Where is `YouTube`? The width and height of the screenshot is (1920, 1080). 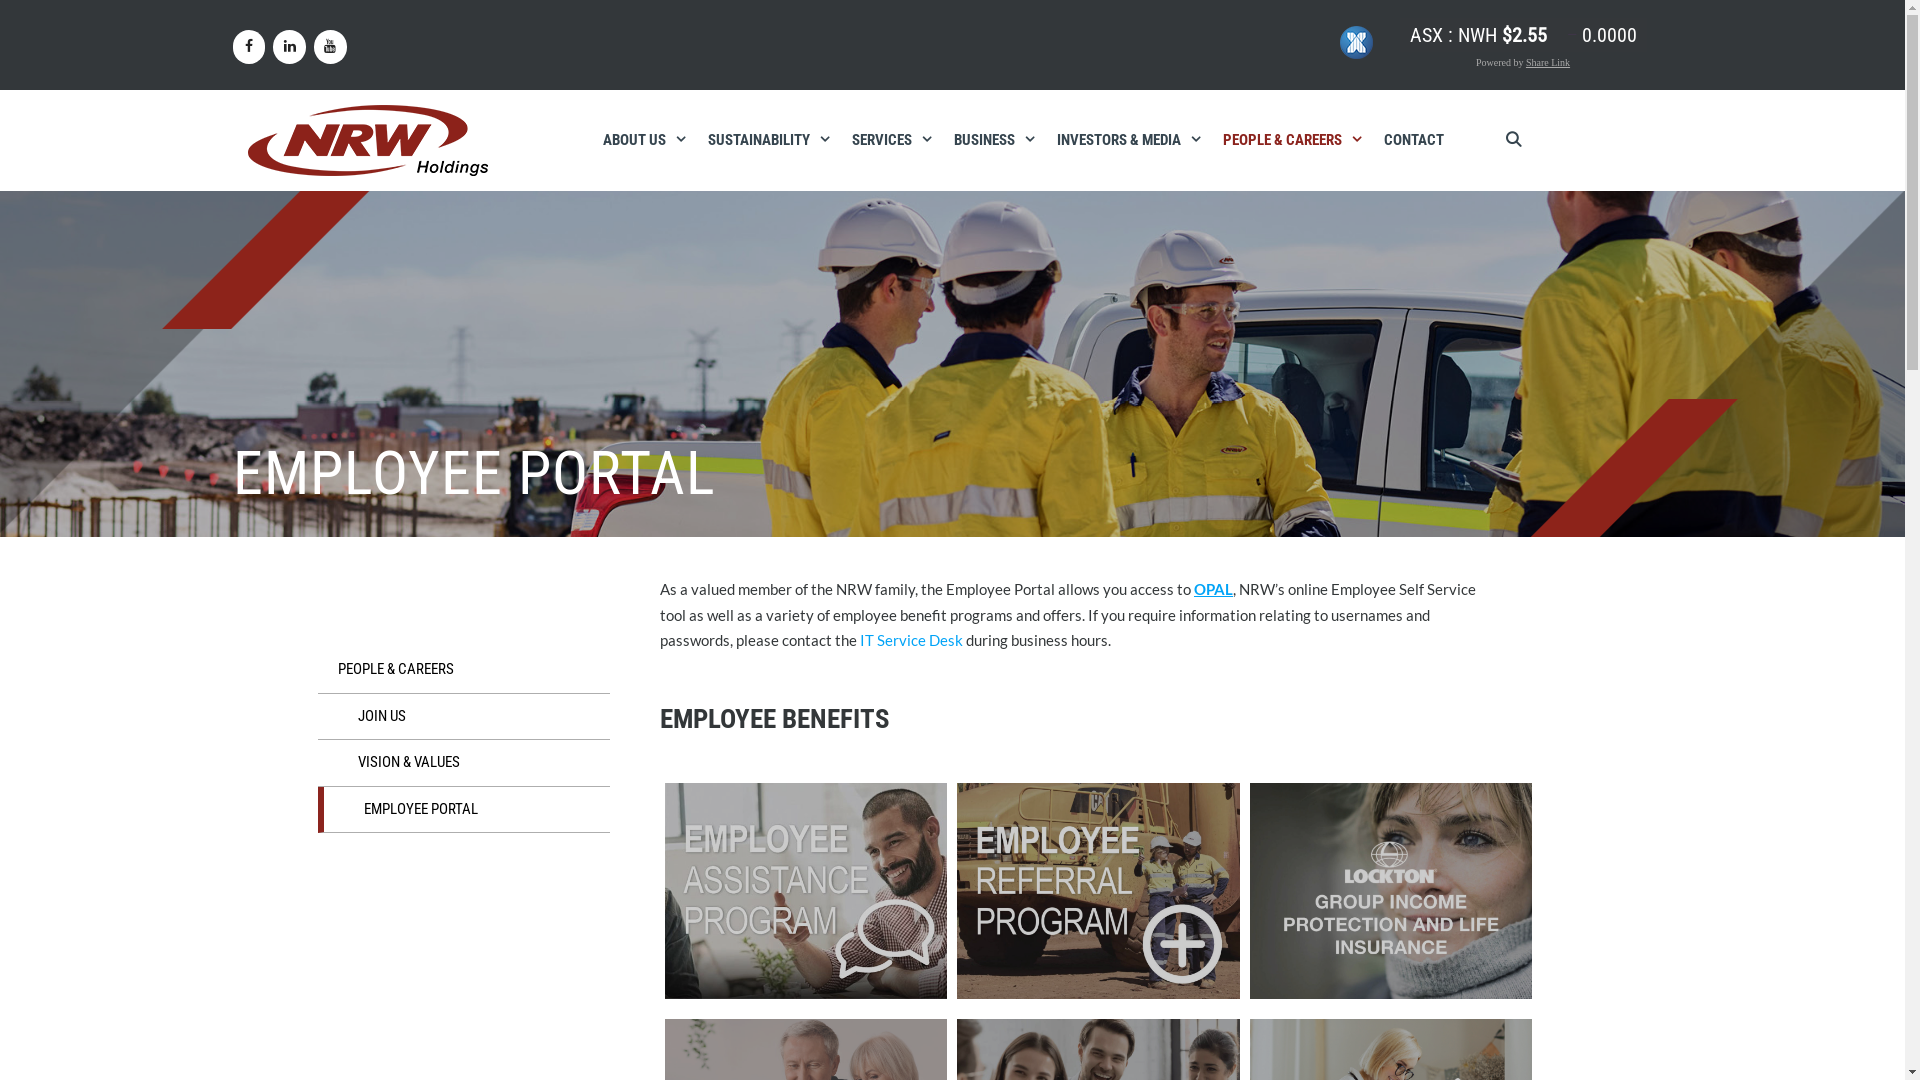 YouTube is located at coordinates (330, 47).